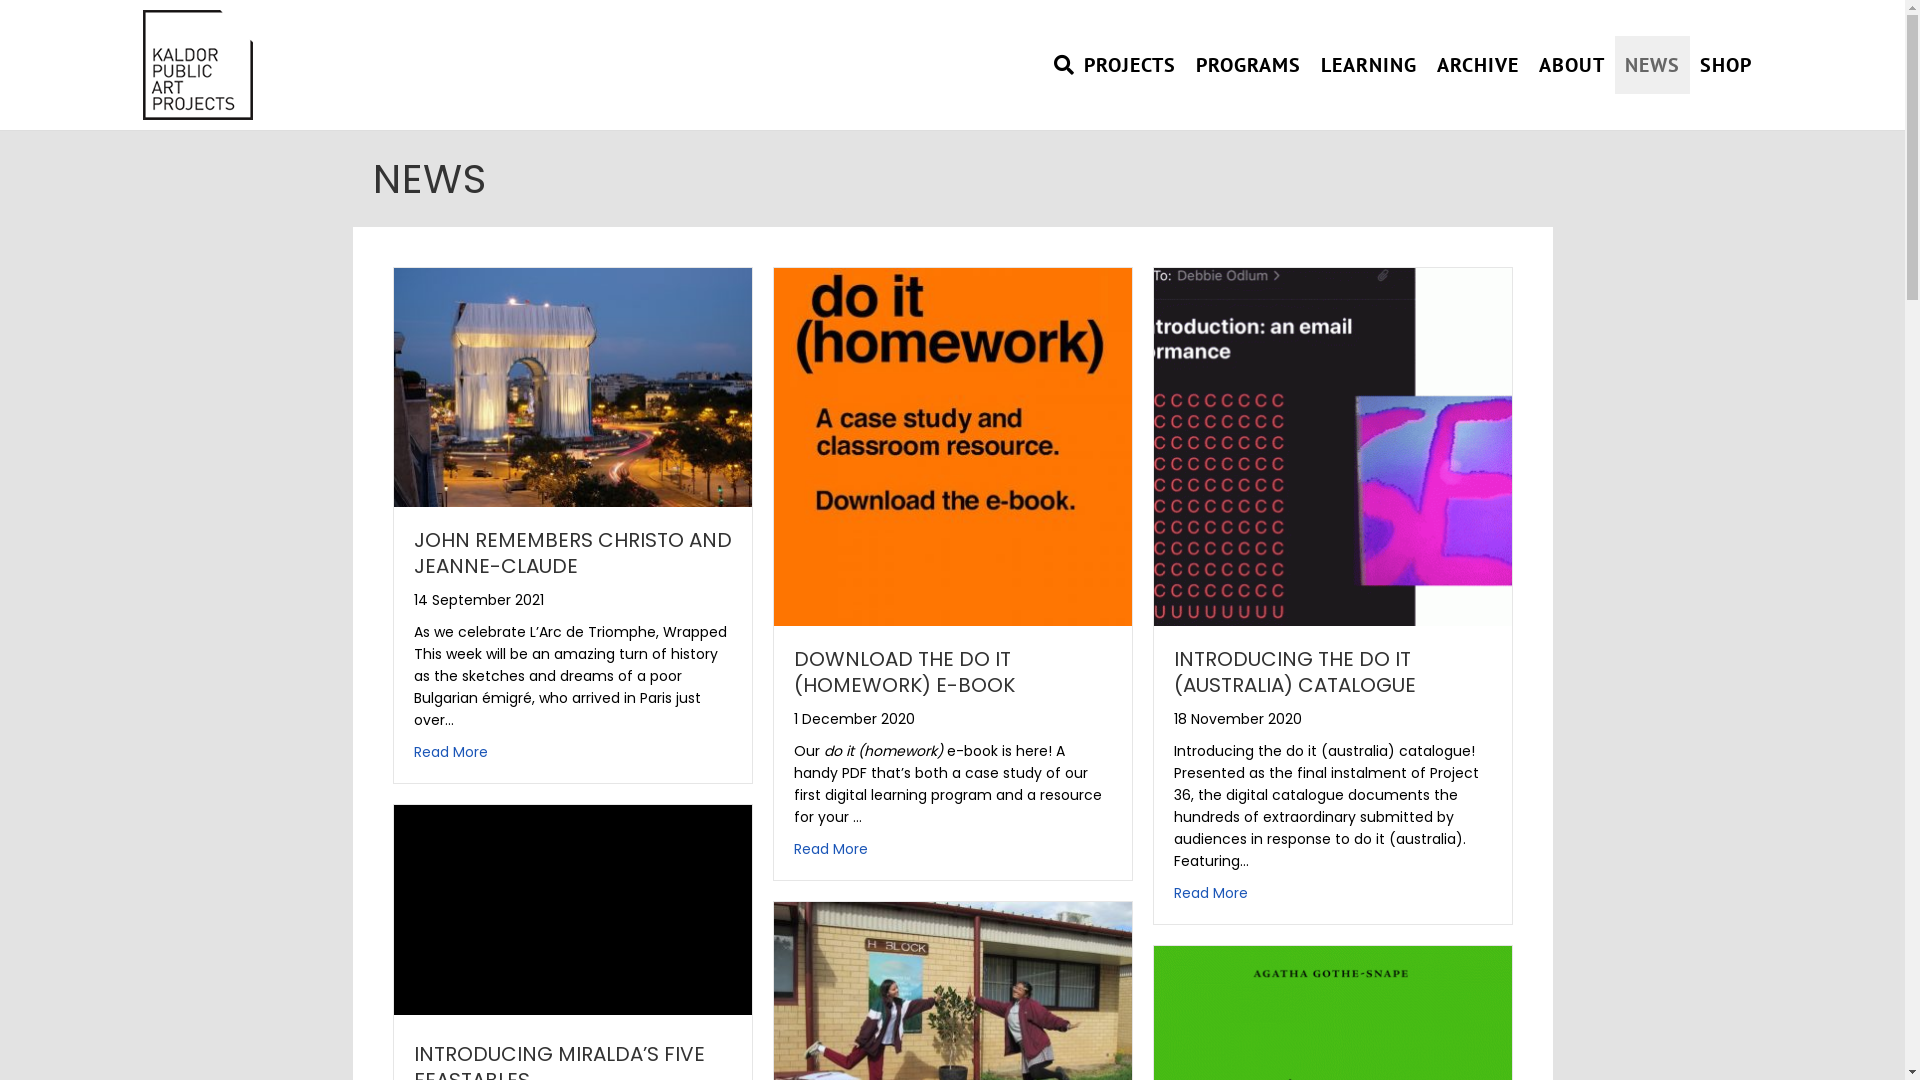  Describe the element at coordinates (831, 849) in the screenshot. I see `Read More` at that location.